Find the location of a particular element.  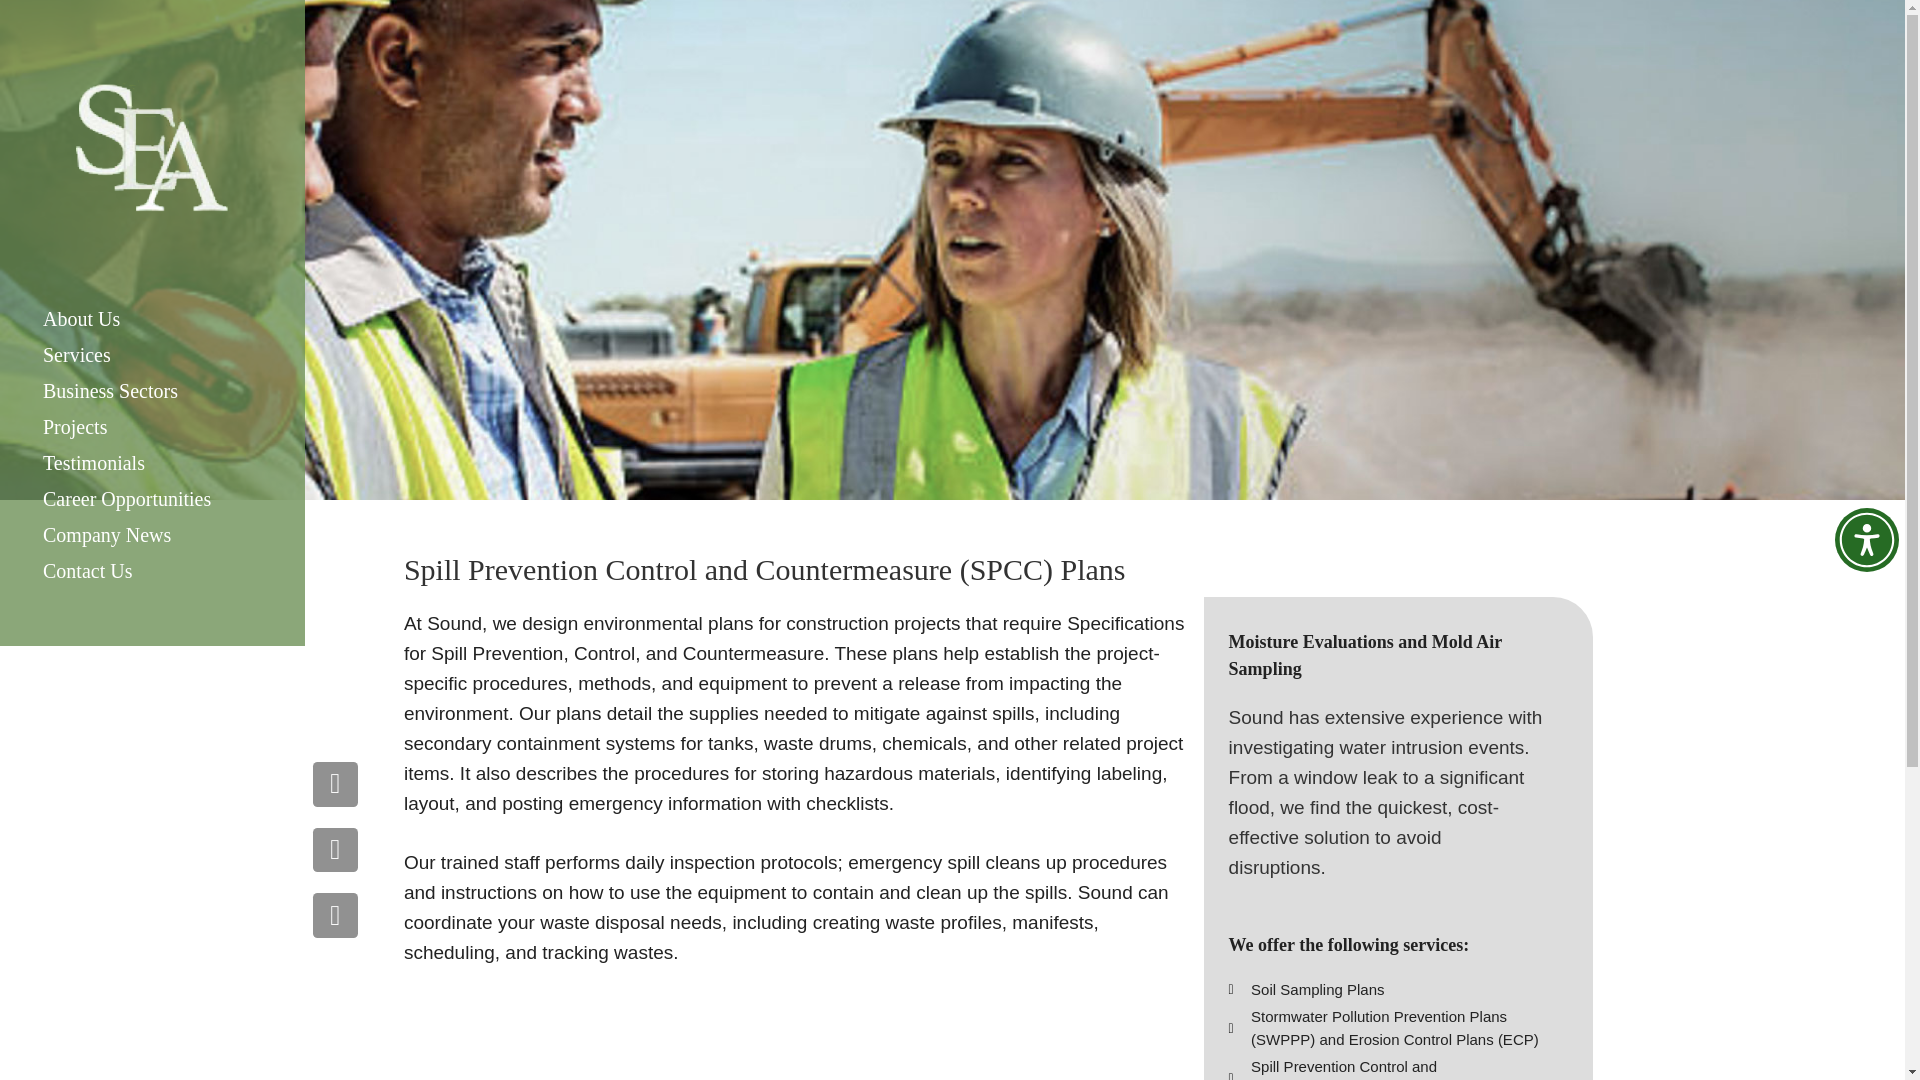

Accessibility Menu is located at coordinates (1866, 540).